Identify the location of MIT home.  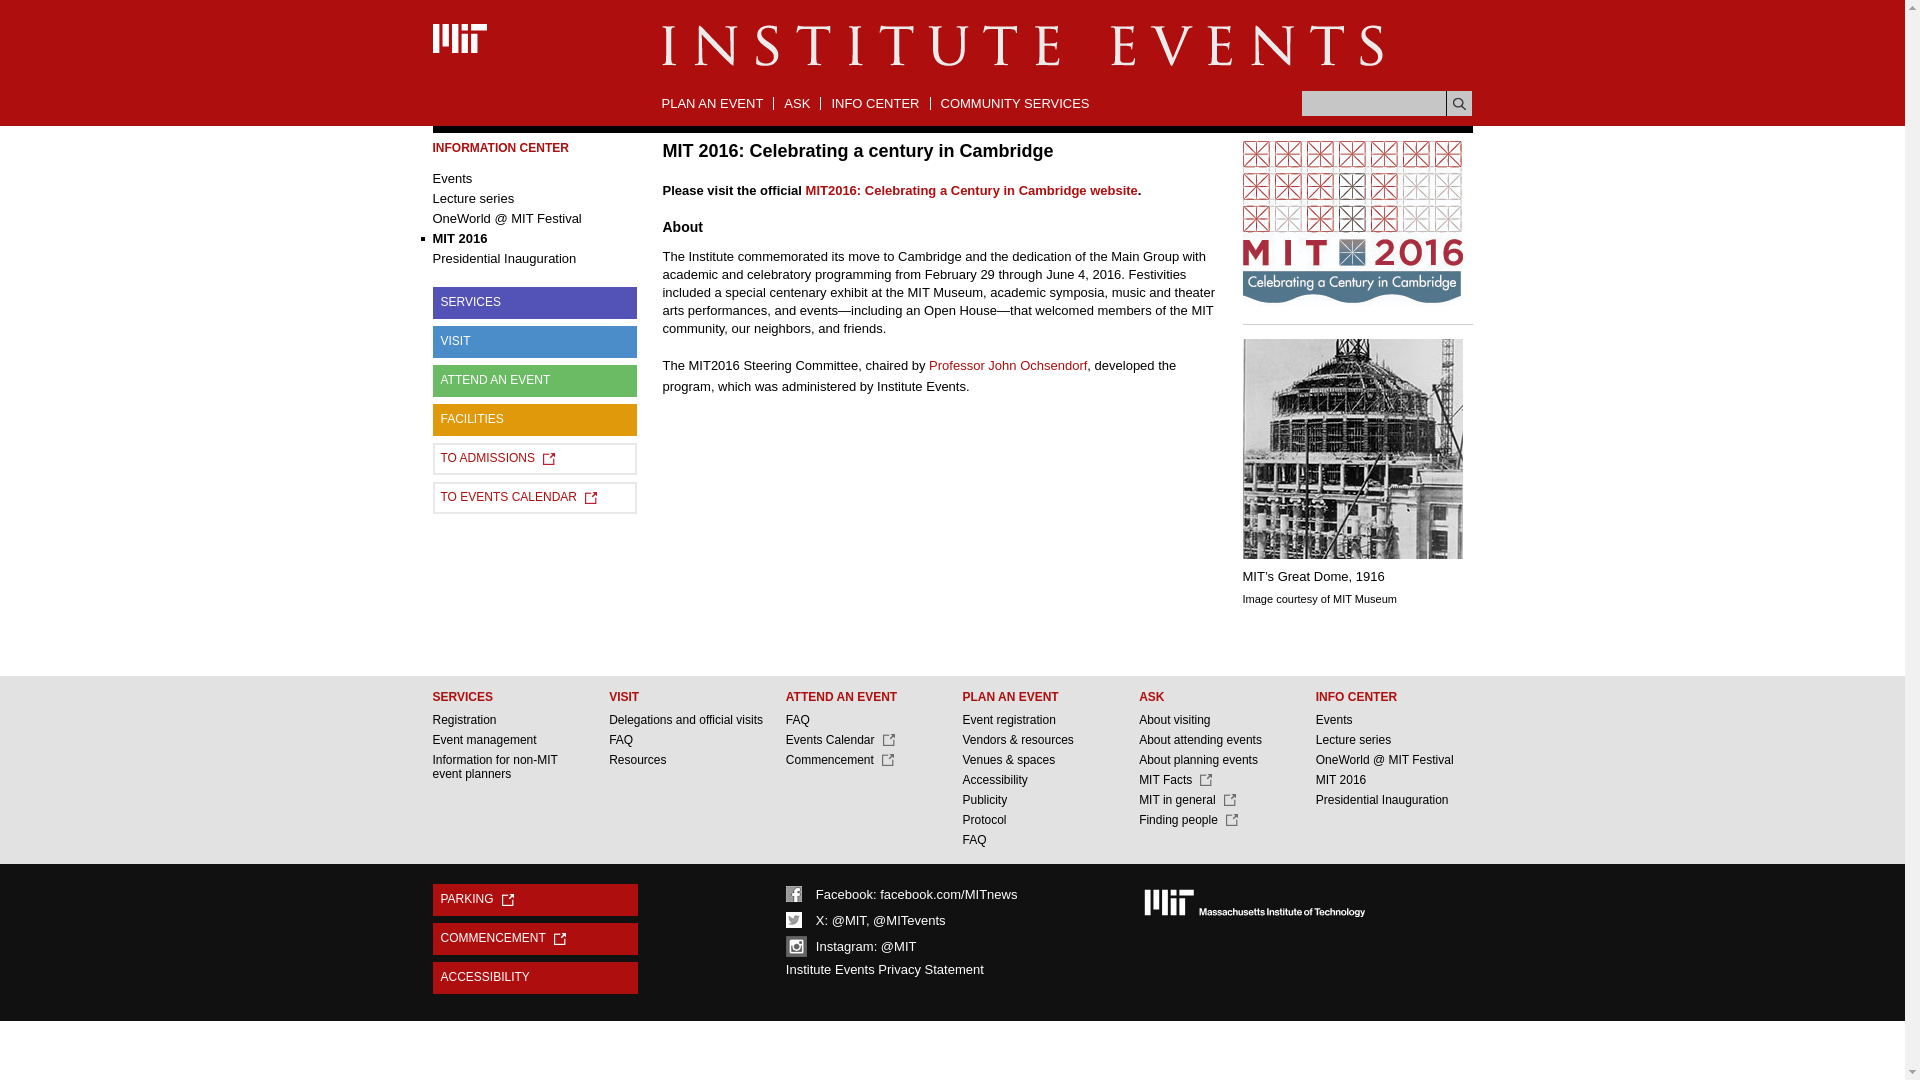
(458, 50).